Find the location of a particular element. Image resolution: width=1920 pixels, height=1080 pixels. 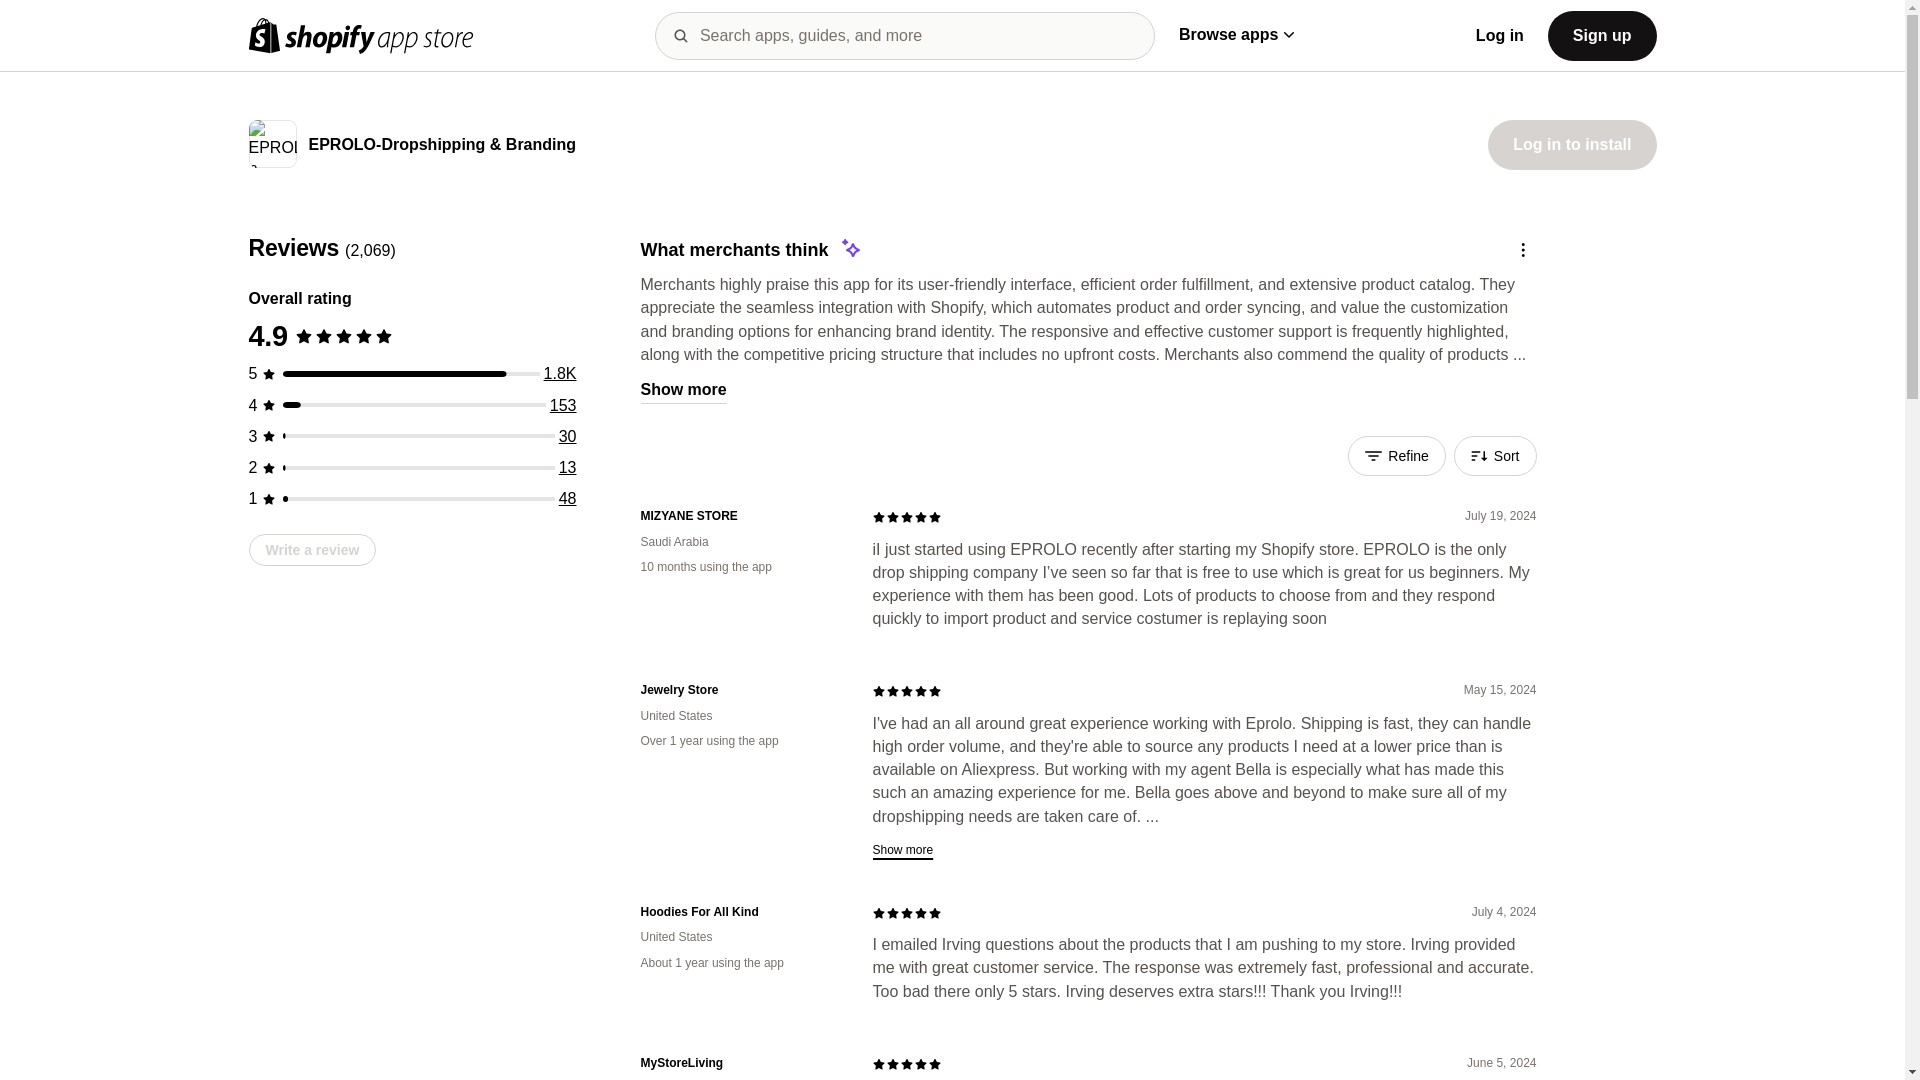

MyStoreLiving is located at coordinates (740, 1064).